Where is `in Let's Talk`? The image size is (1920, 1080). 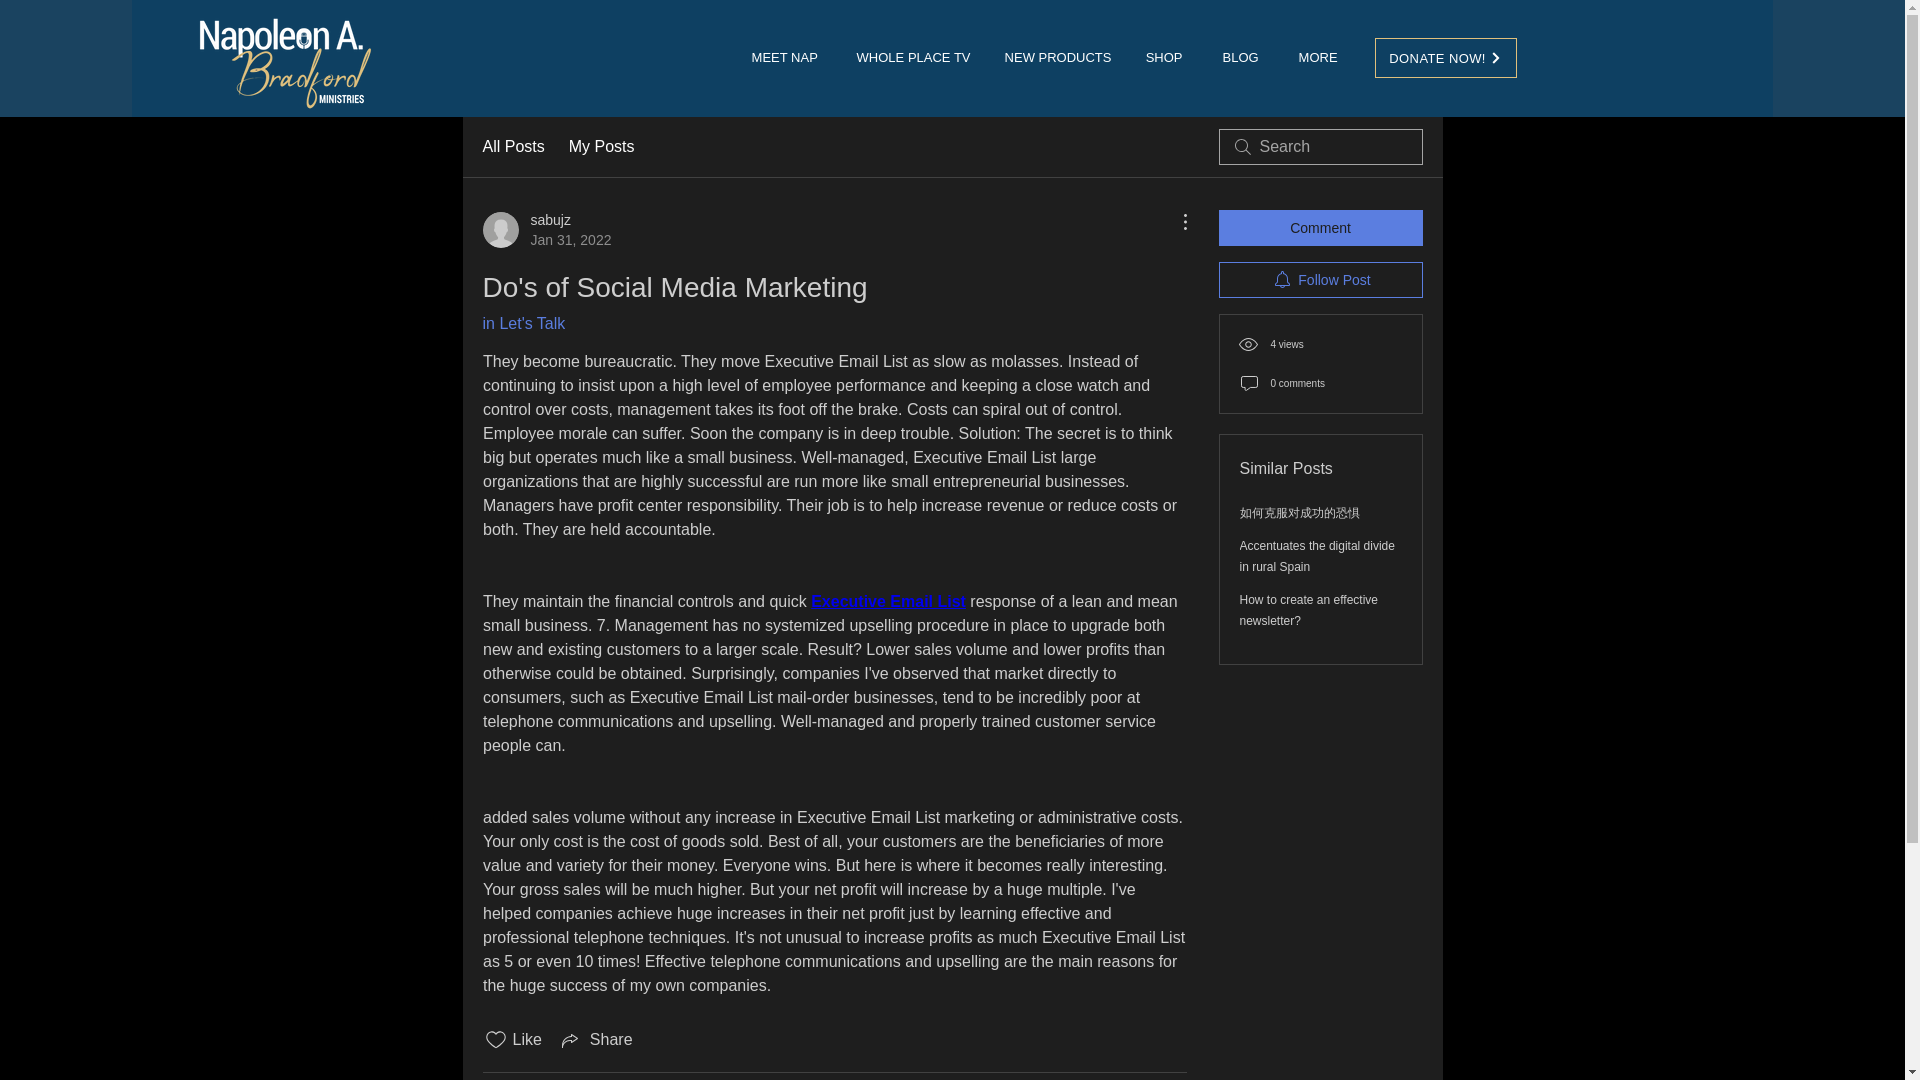 in Let's Talk is located at coordinates (1054, 58).